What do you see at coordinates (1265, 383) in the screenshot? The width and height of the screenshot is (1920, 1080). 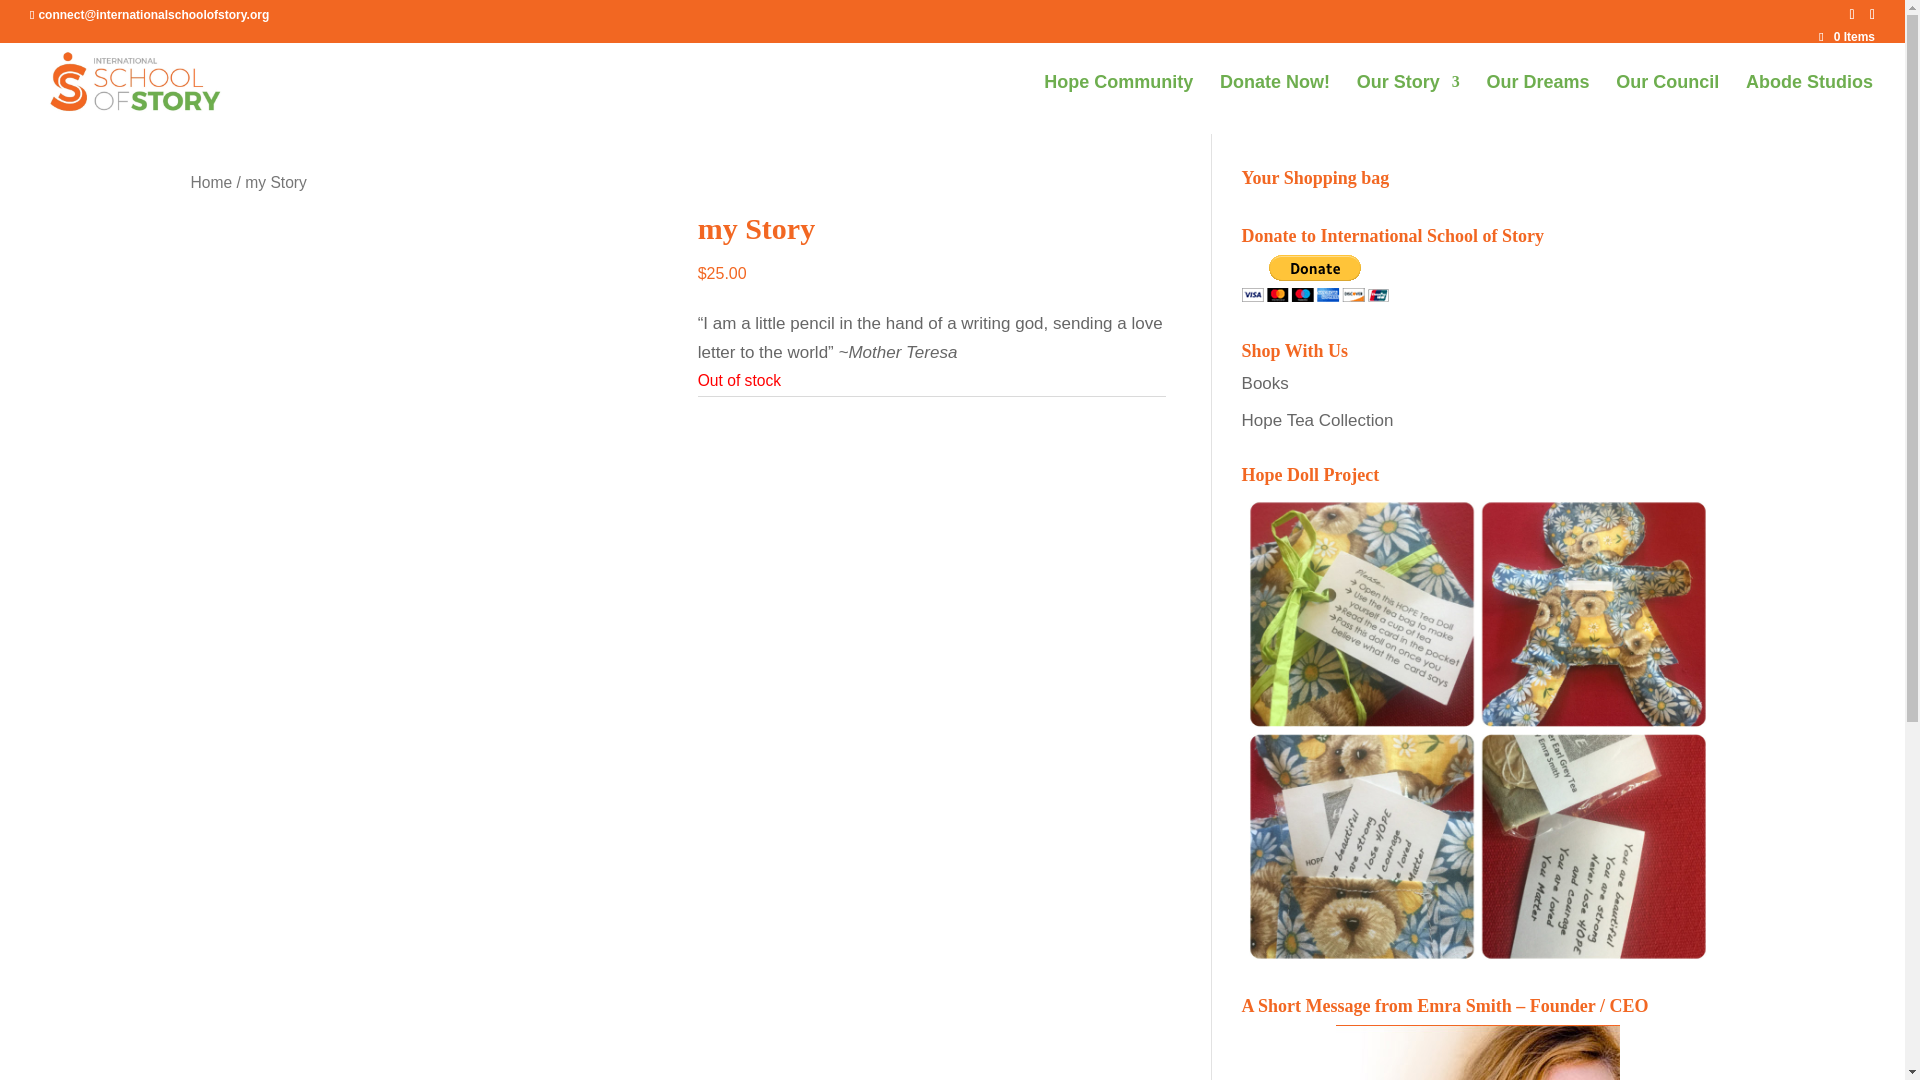 I see `Books` at bounding box center [1265, 383].